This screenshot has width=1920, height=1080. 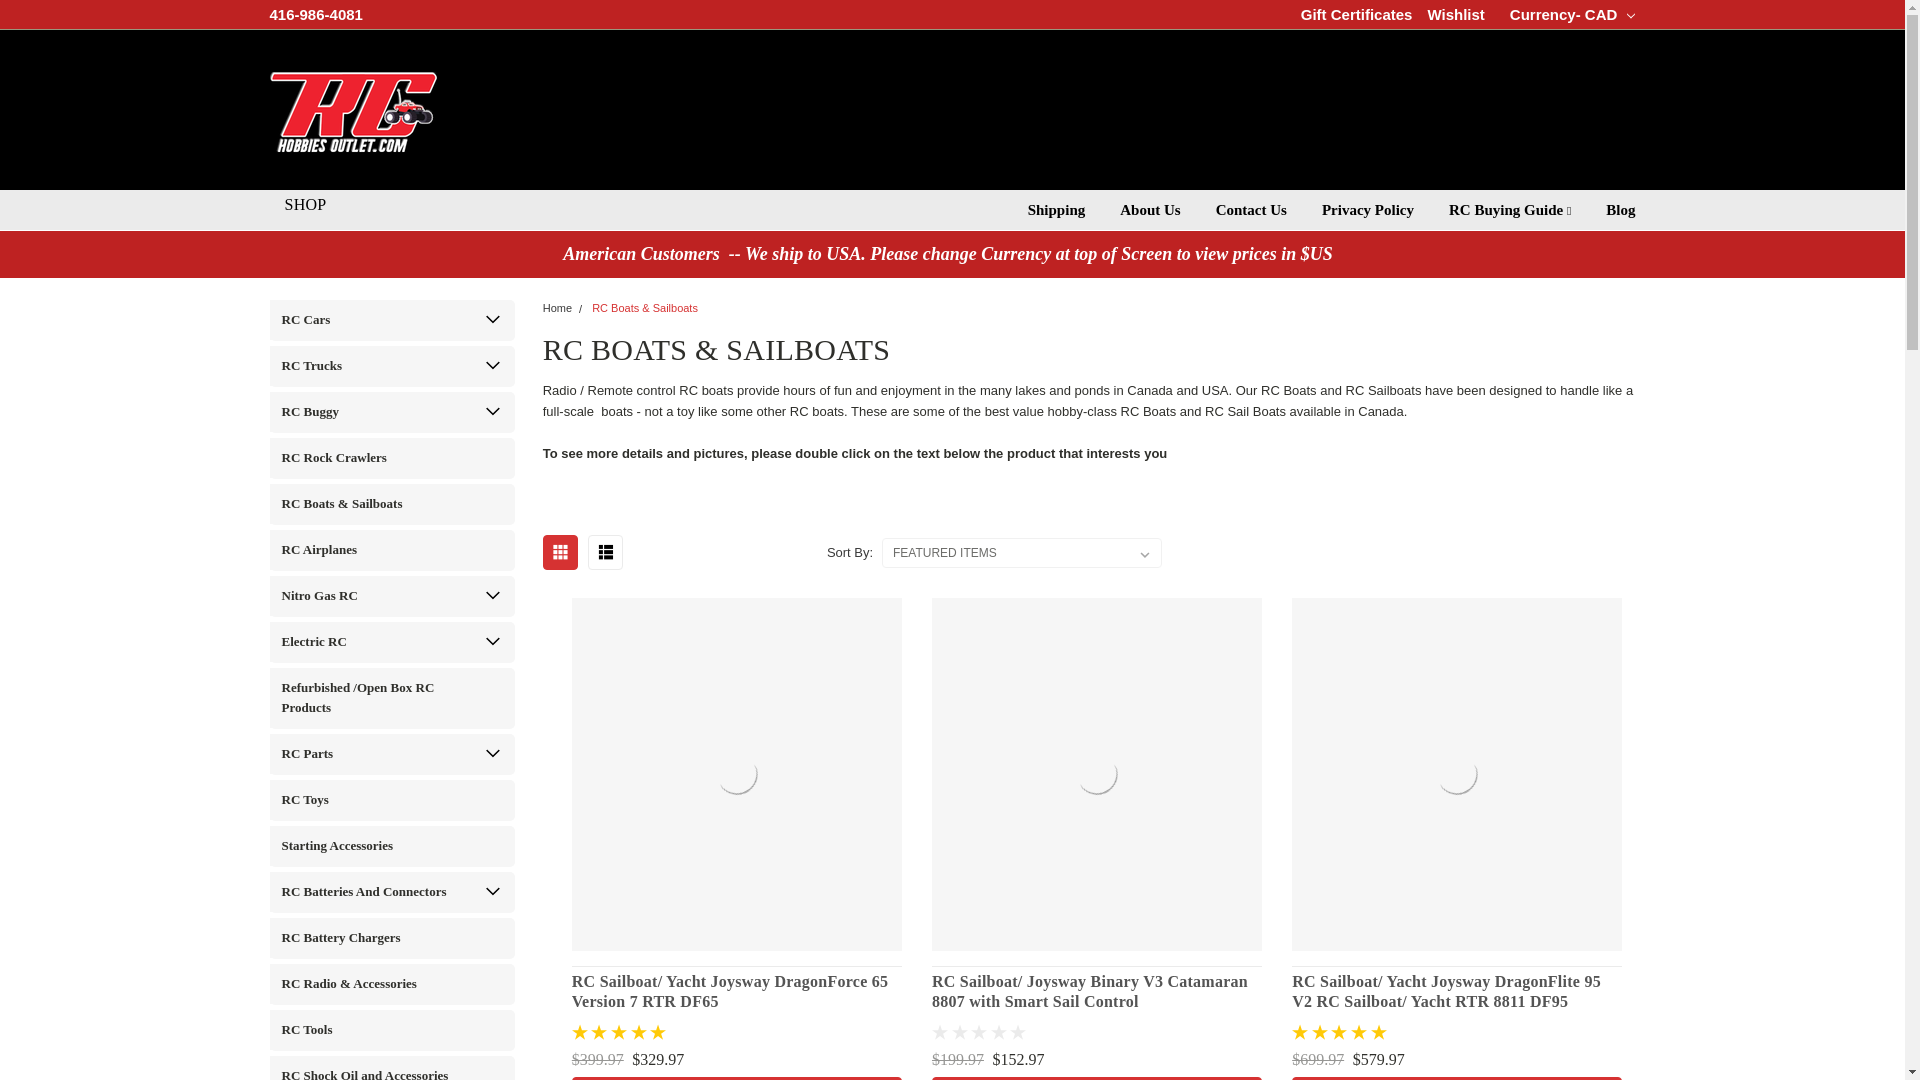 What do you see at coordinates (354, 110) in the screenshot?
I see `rchobbiesoutlet` at bounding box center [354, 110].